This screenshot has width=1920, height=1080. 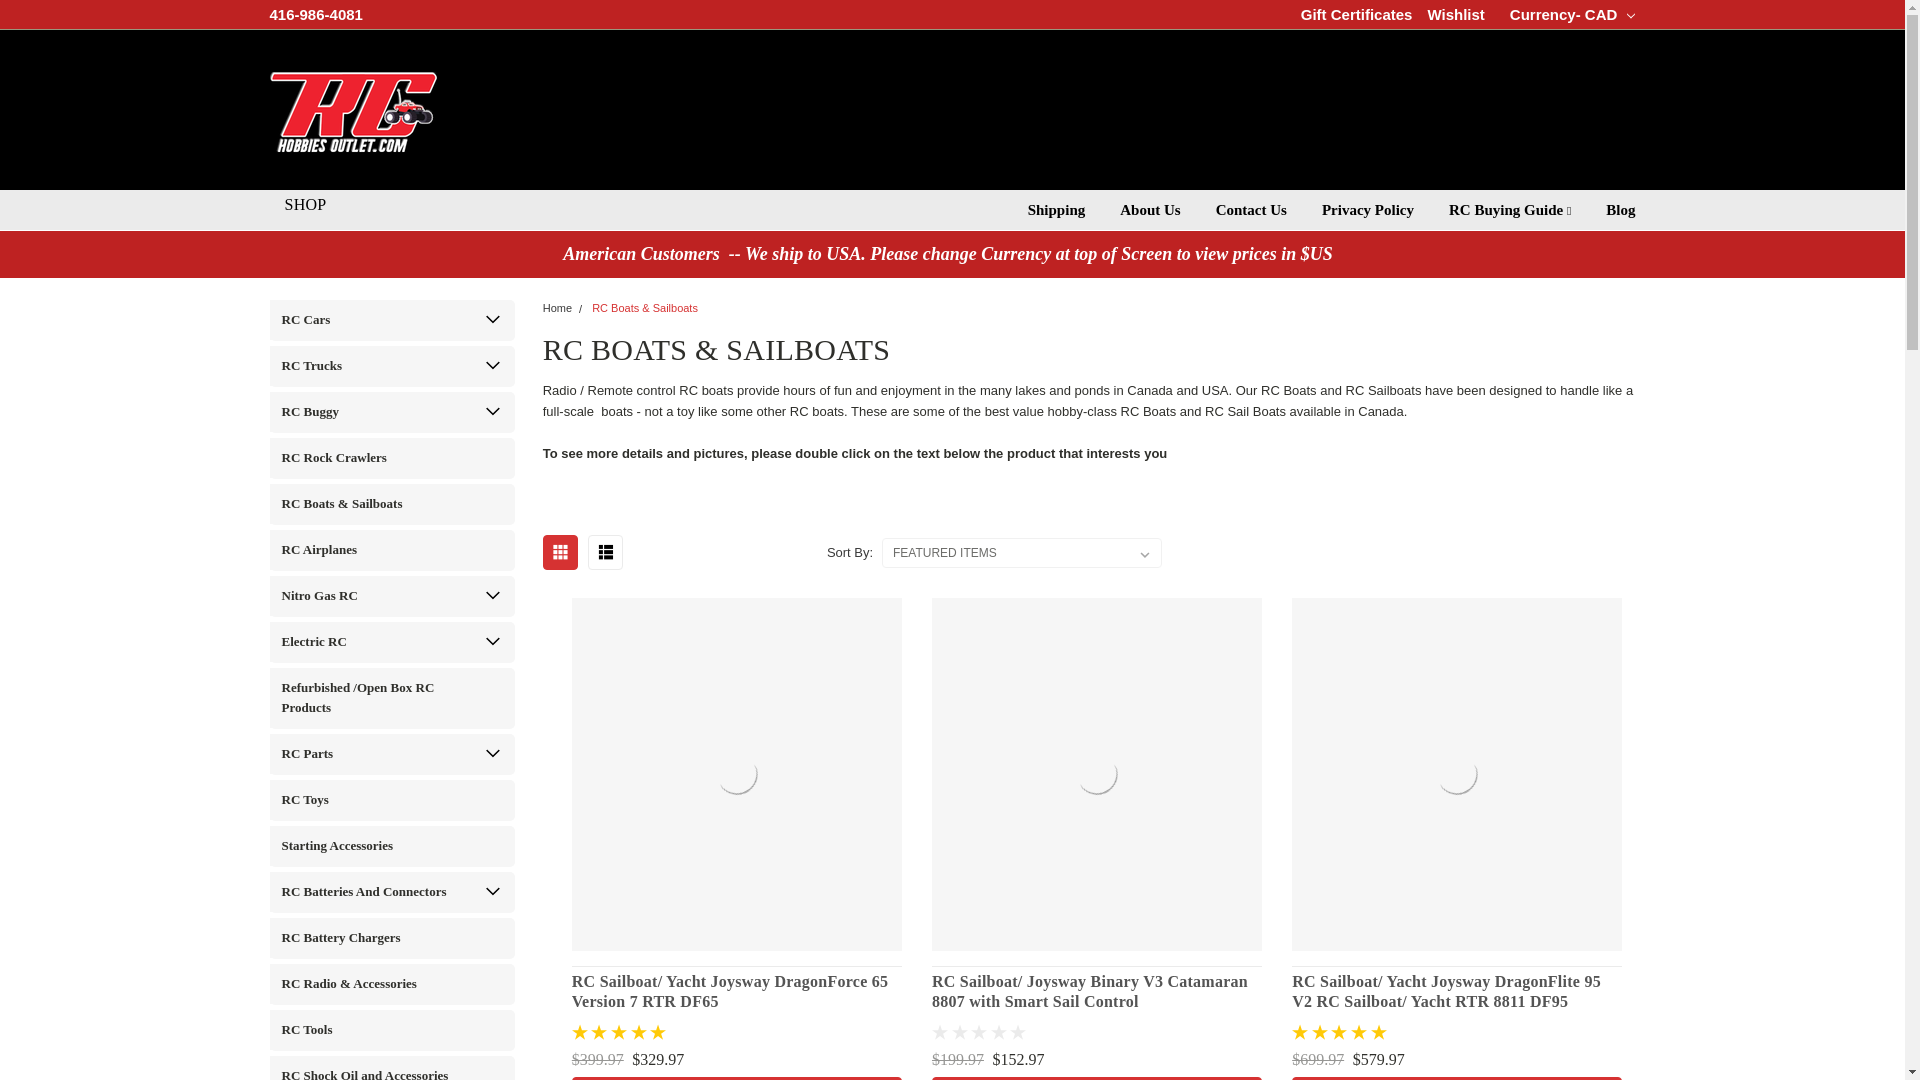 What do you see at coordinates (354, 110) in the screenshot?
I see `rchobbiesoutlet` at bounding box center [354, 110].